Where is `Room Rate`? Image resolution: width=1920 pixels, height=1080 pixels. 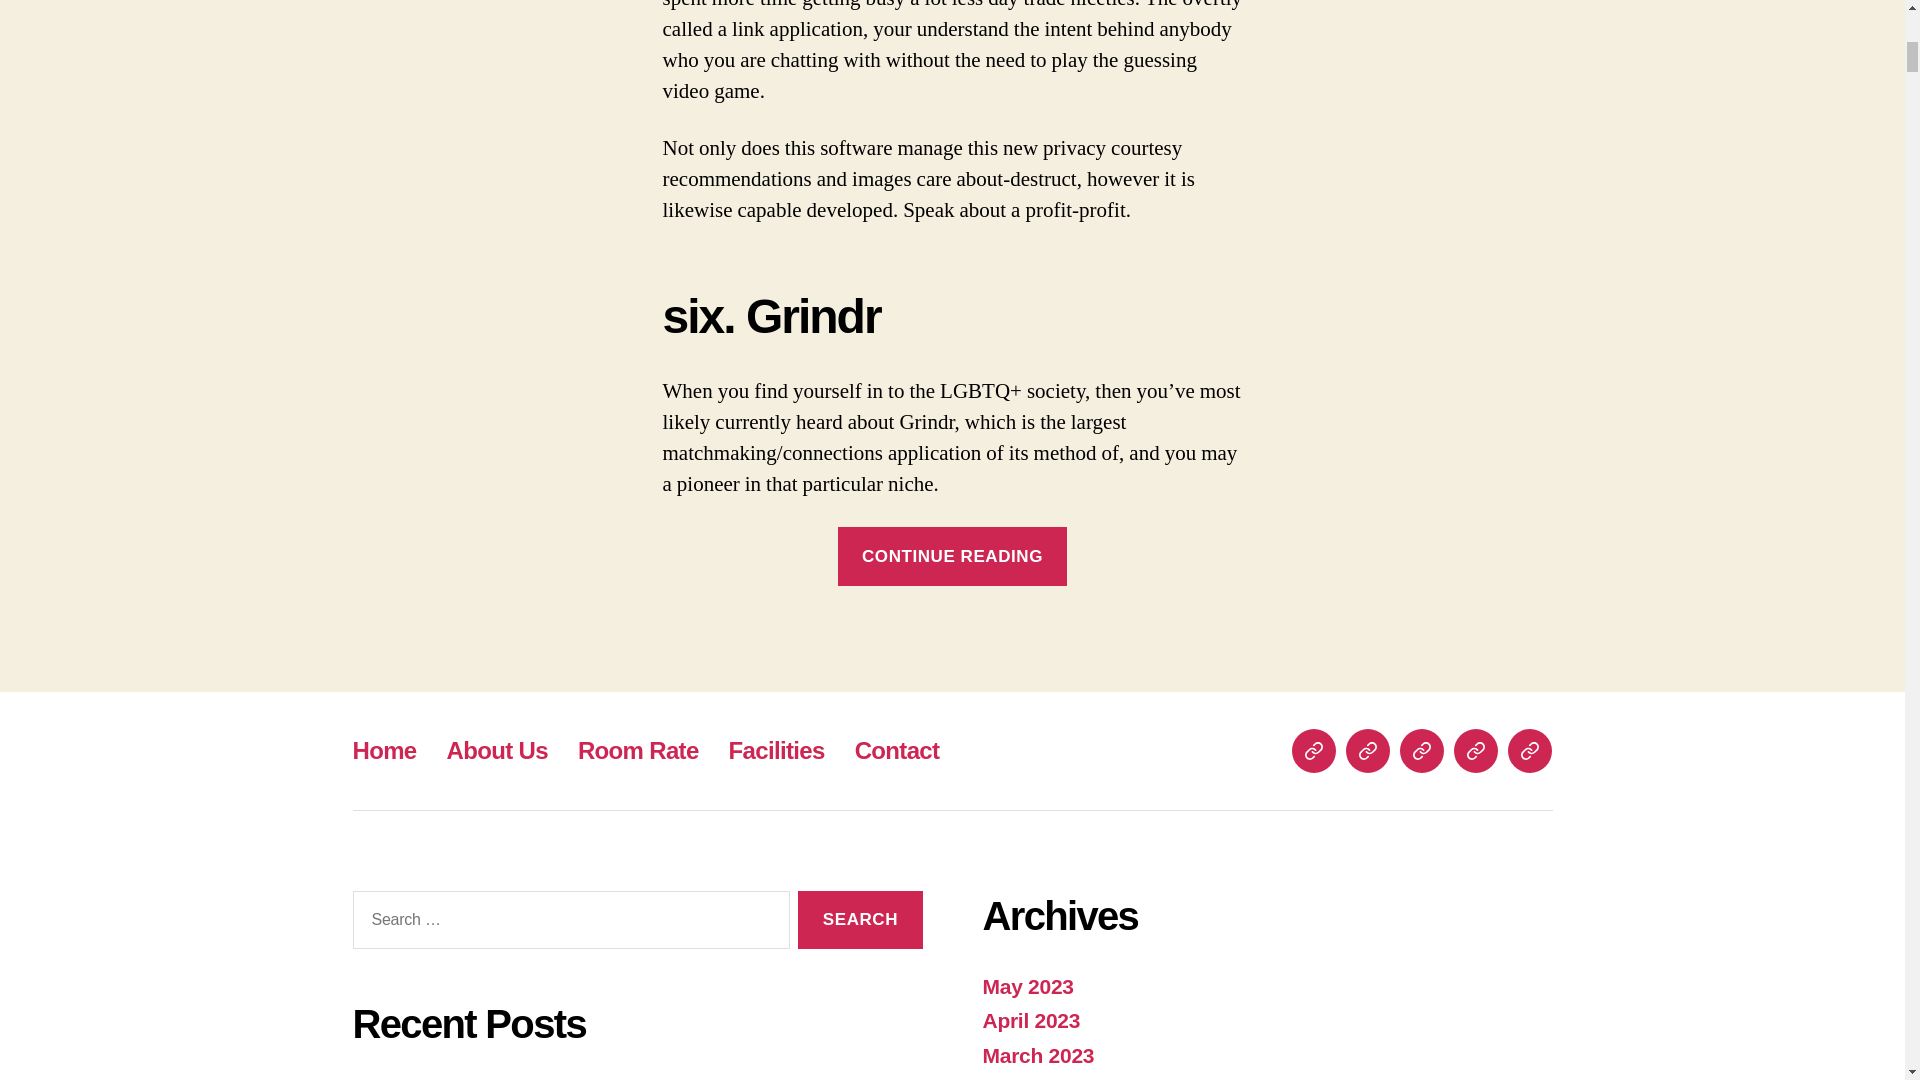 Room Rate is located at coordinates (638, 750).